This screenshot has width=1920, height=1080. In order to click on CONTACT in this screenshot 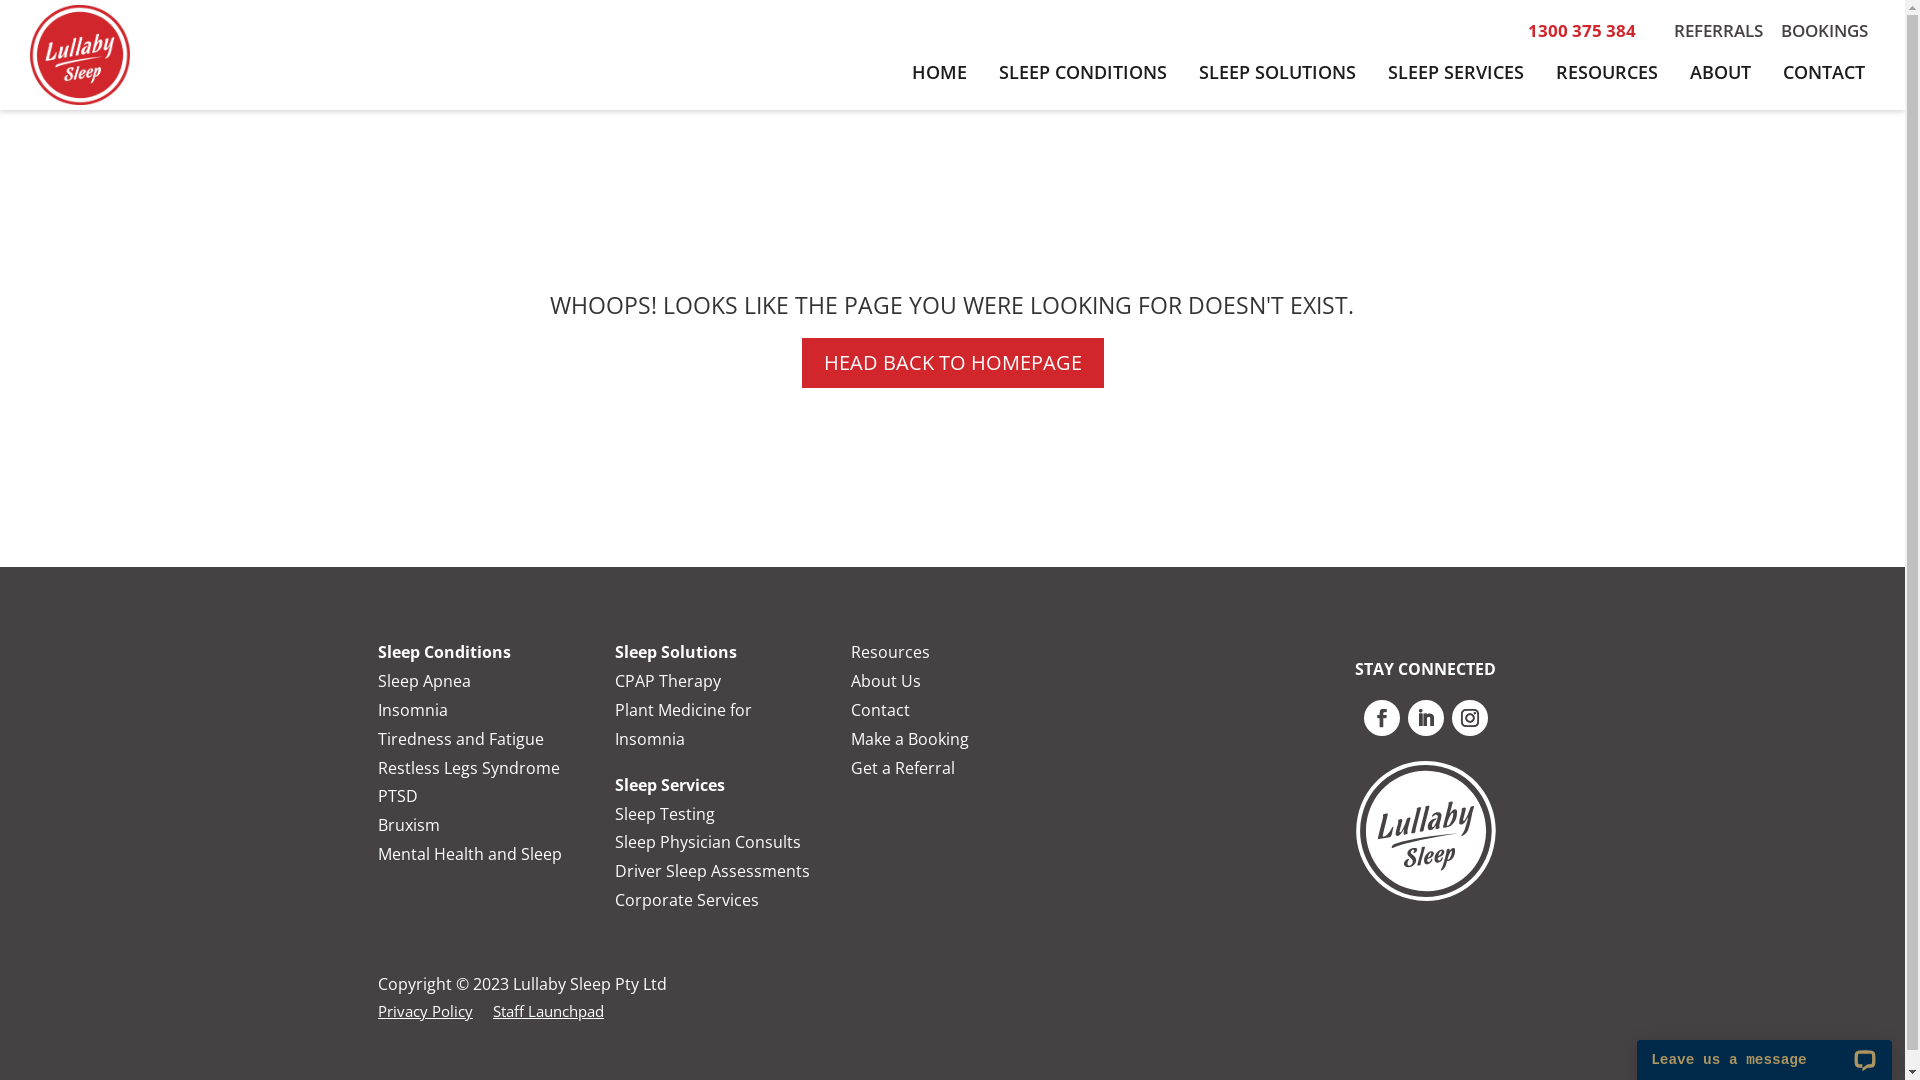, I will do `click(1824, 72)`.